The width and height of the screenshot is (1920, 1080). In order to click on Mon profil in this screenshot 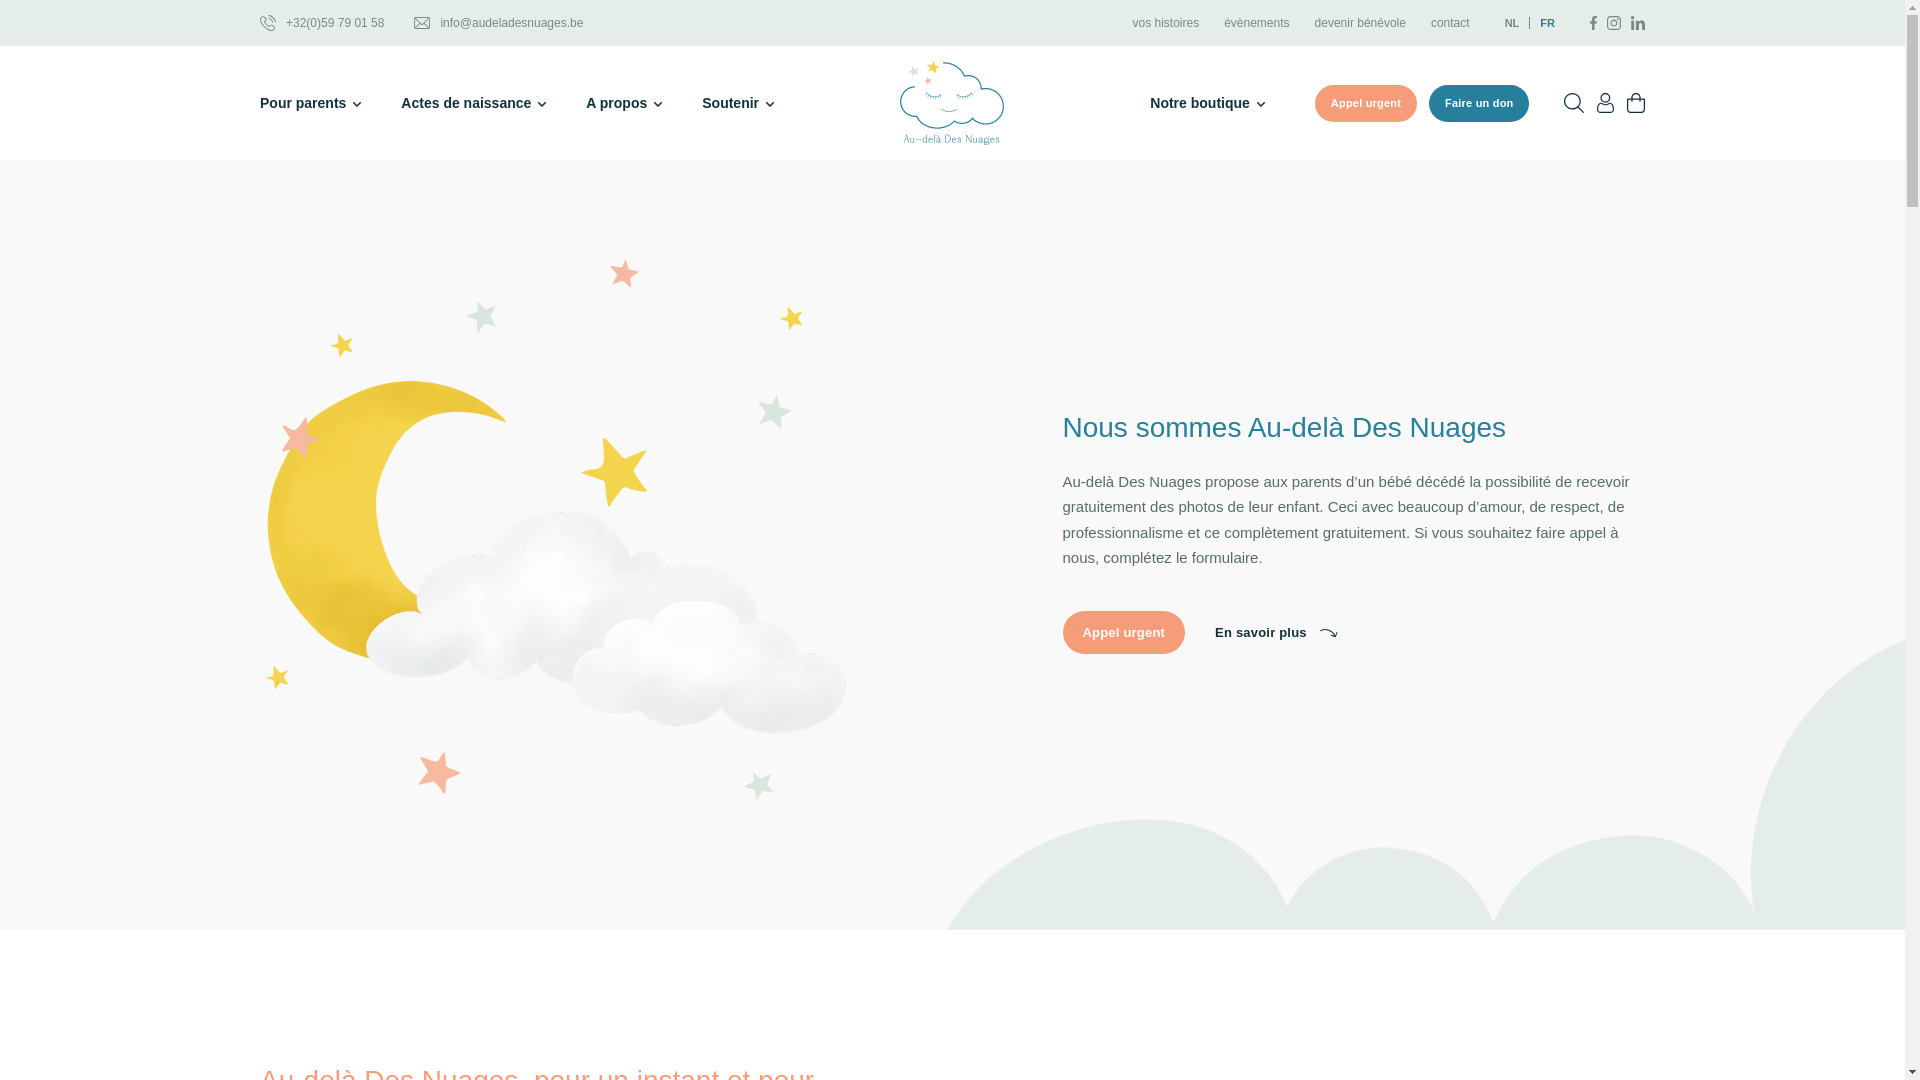, I will do `click(1606, 103)`.